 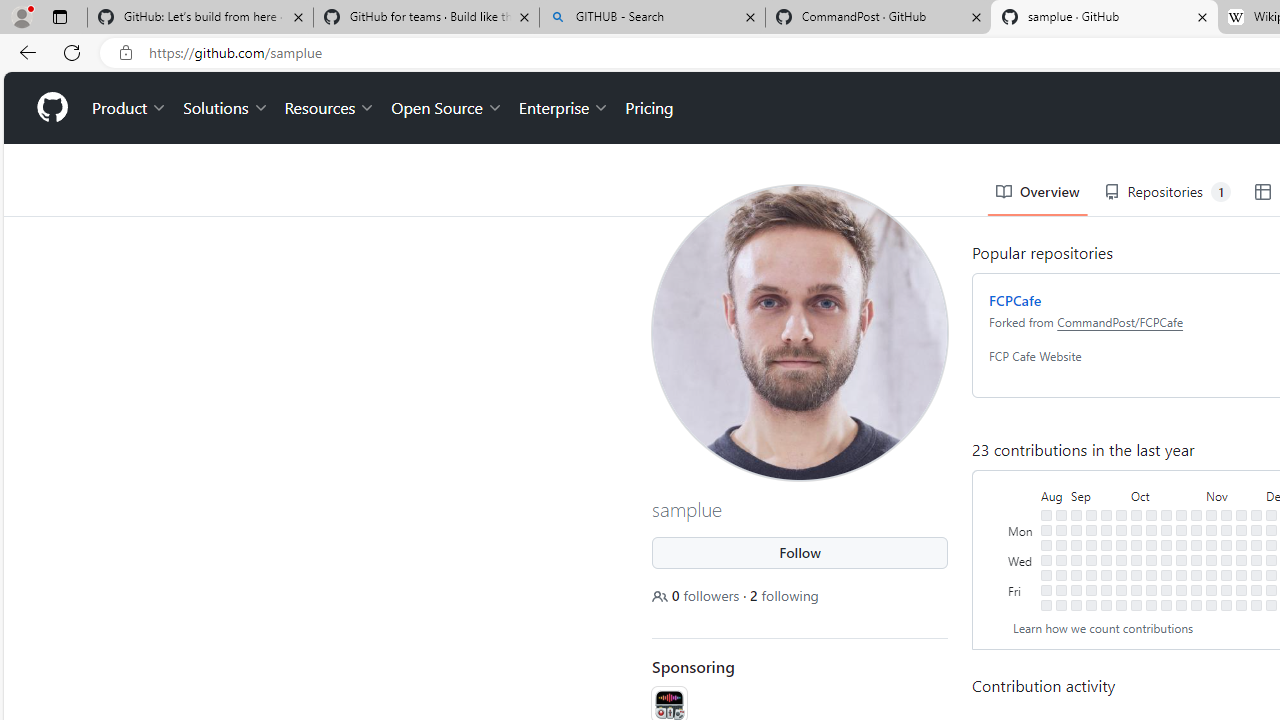 I want to click on No contributions on November 19th., so click(x=1241, y=515).